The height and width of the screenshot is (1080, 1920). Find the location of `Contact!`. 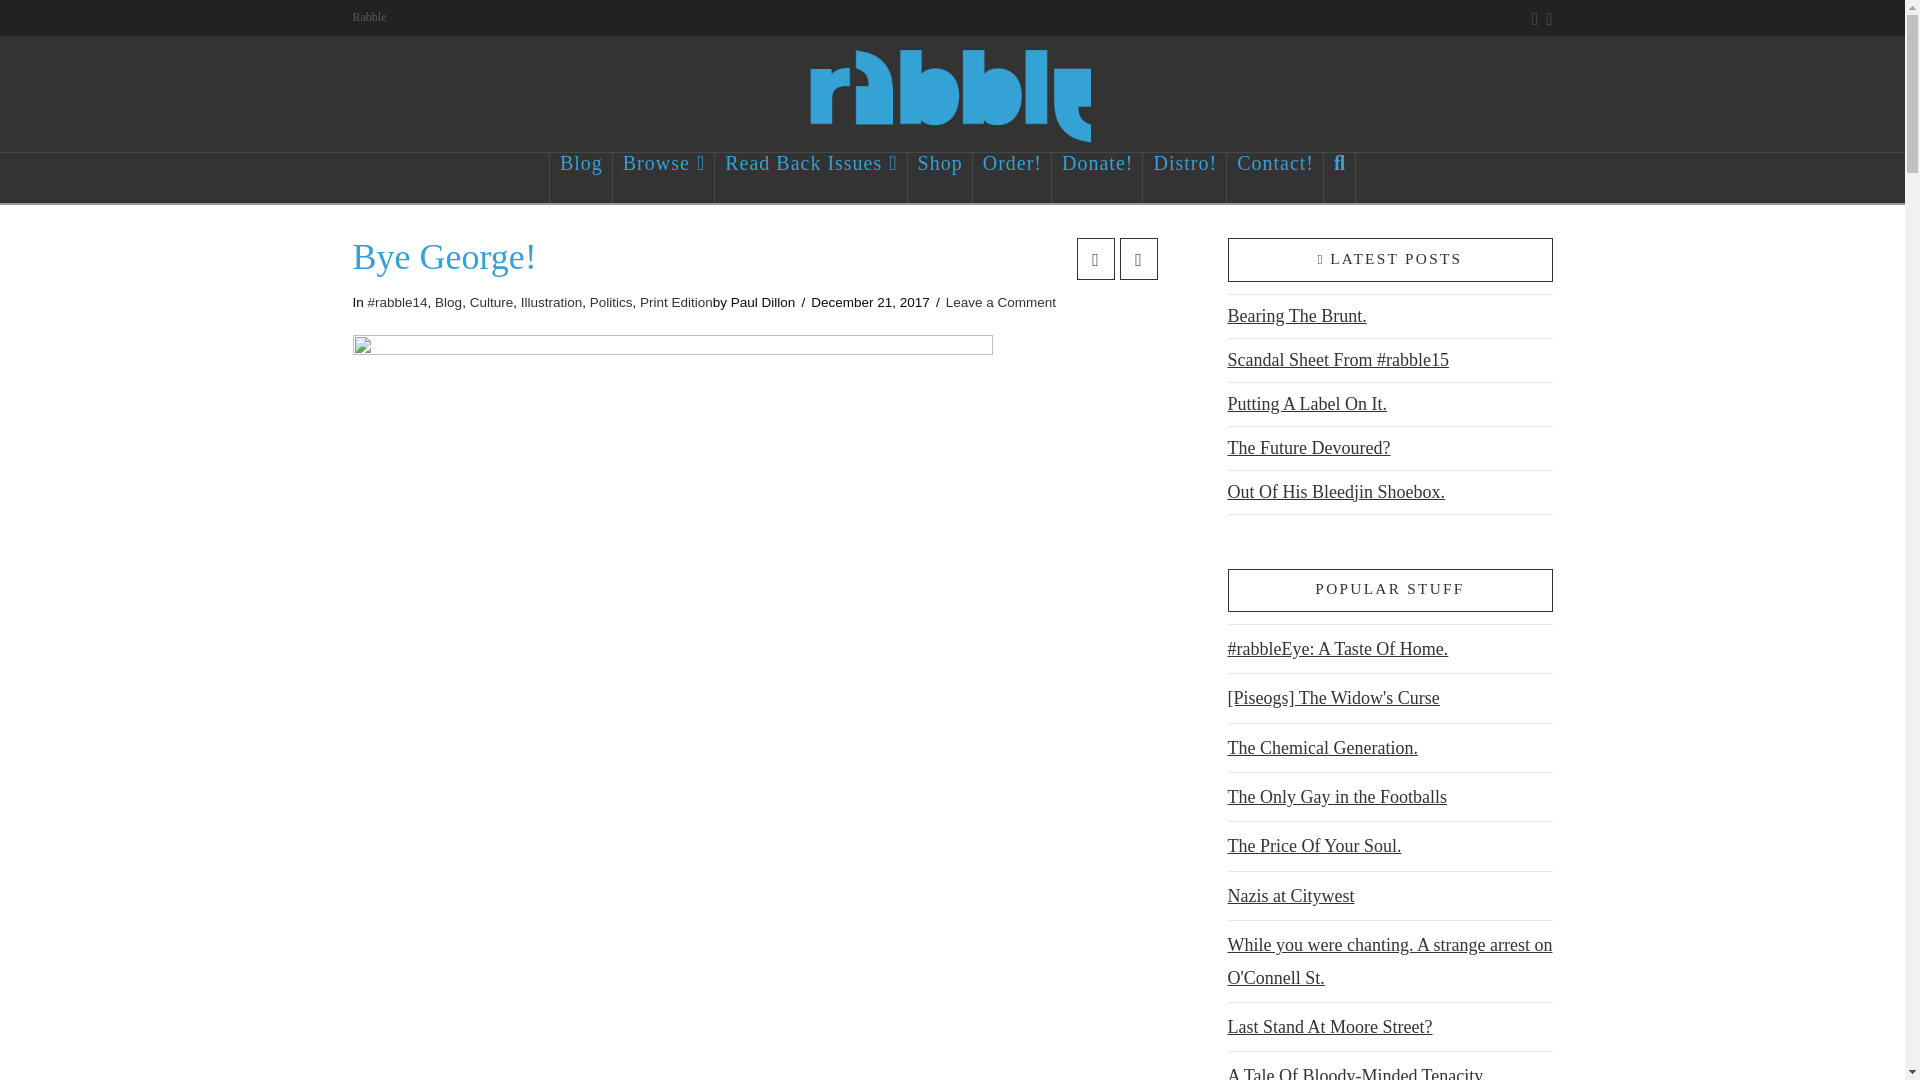

Contact! is located at coordinates (1275, 178).